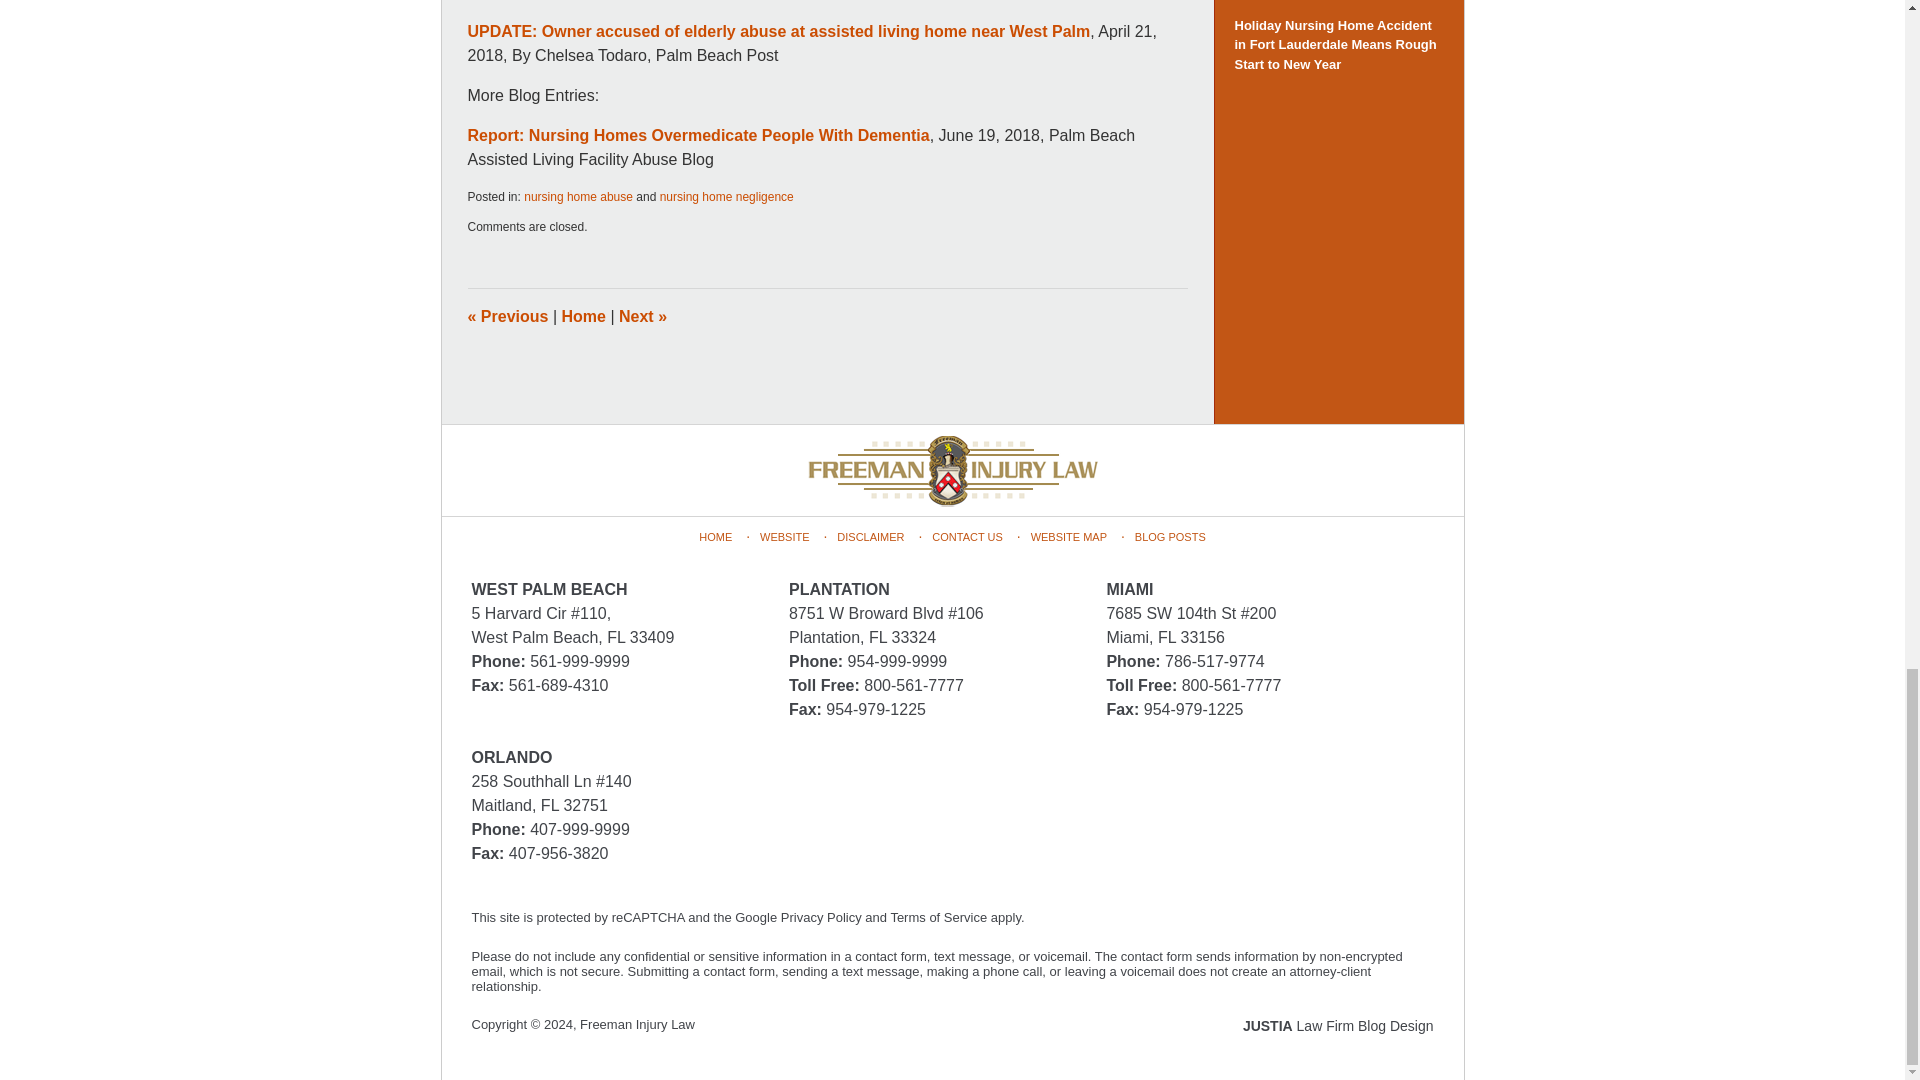  Describe the element at coordinates (578, 197) in the screenshot. I see `nursing home abuse` at that location.